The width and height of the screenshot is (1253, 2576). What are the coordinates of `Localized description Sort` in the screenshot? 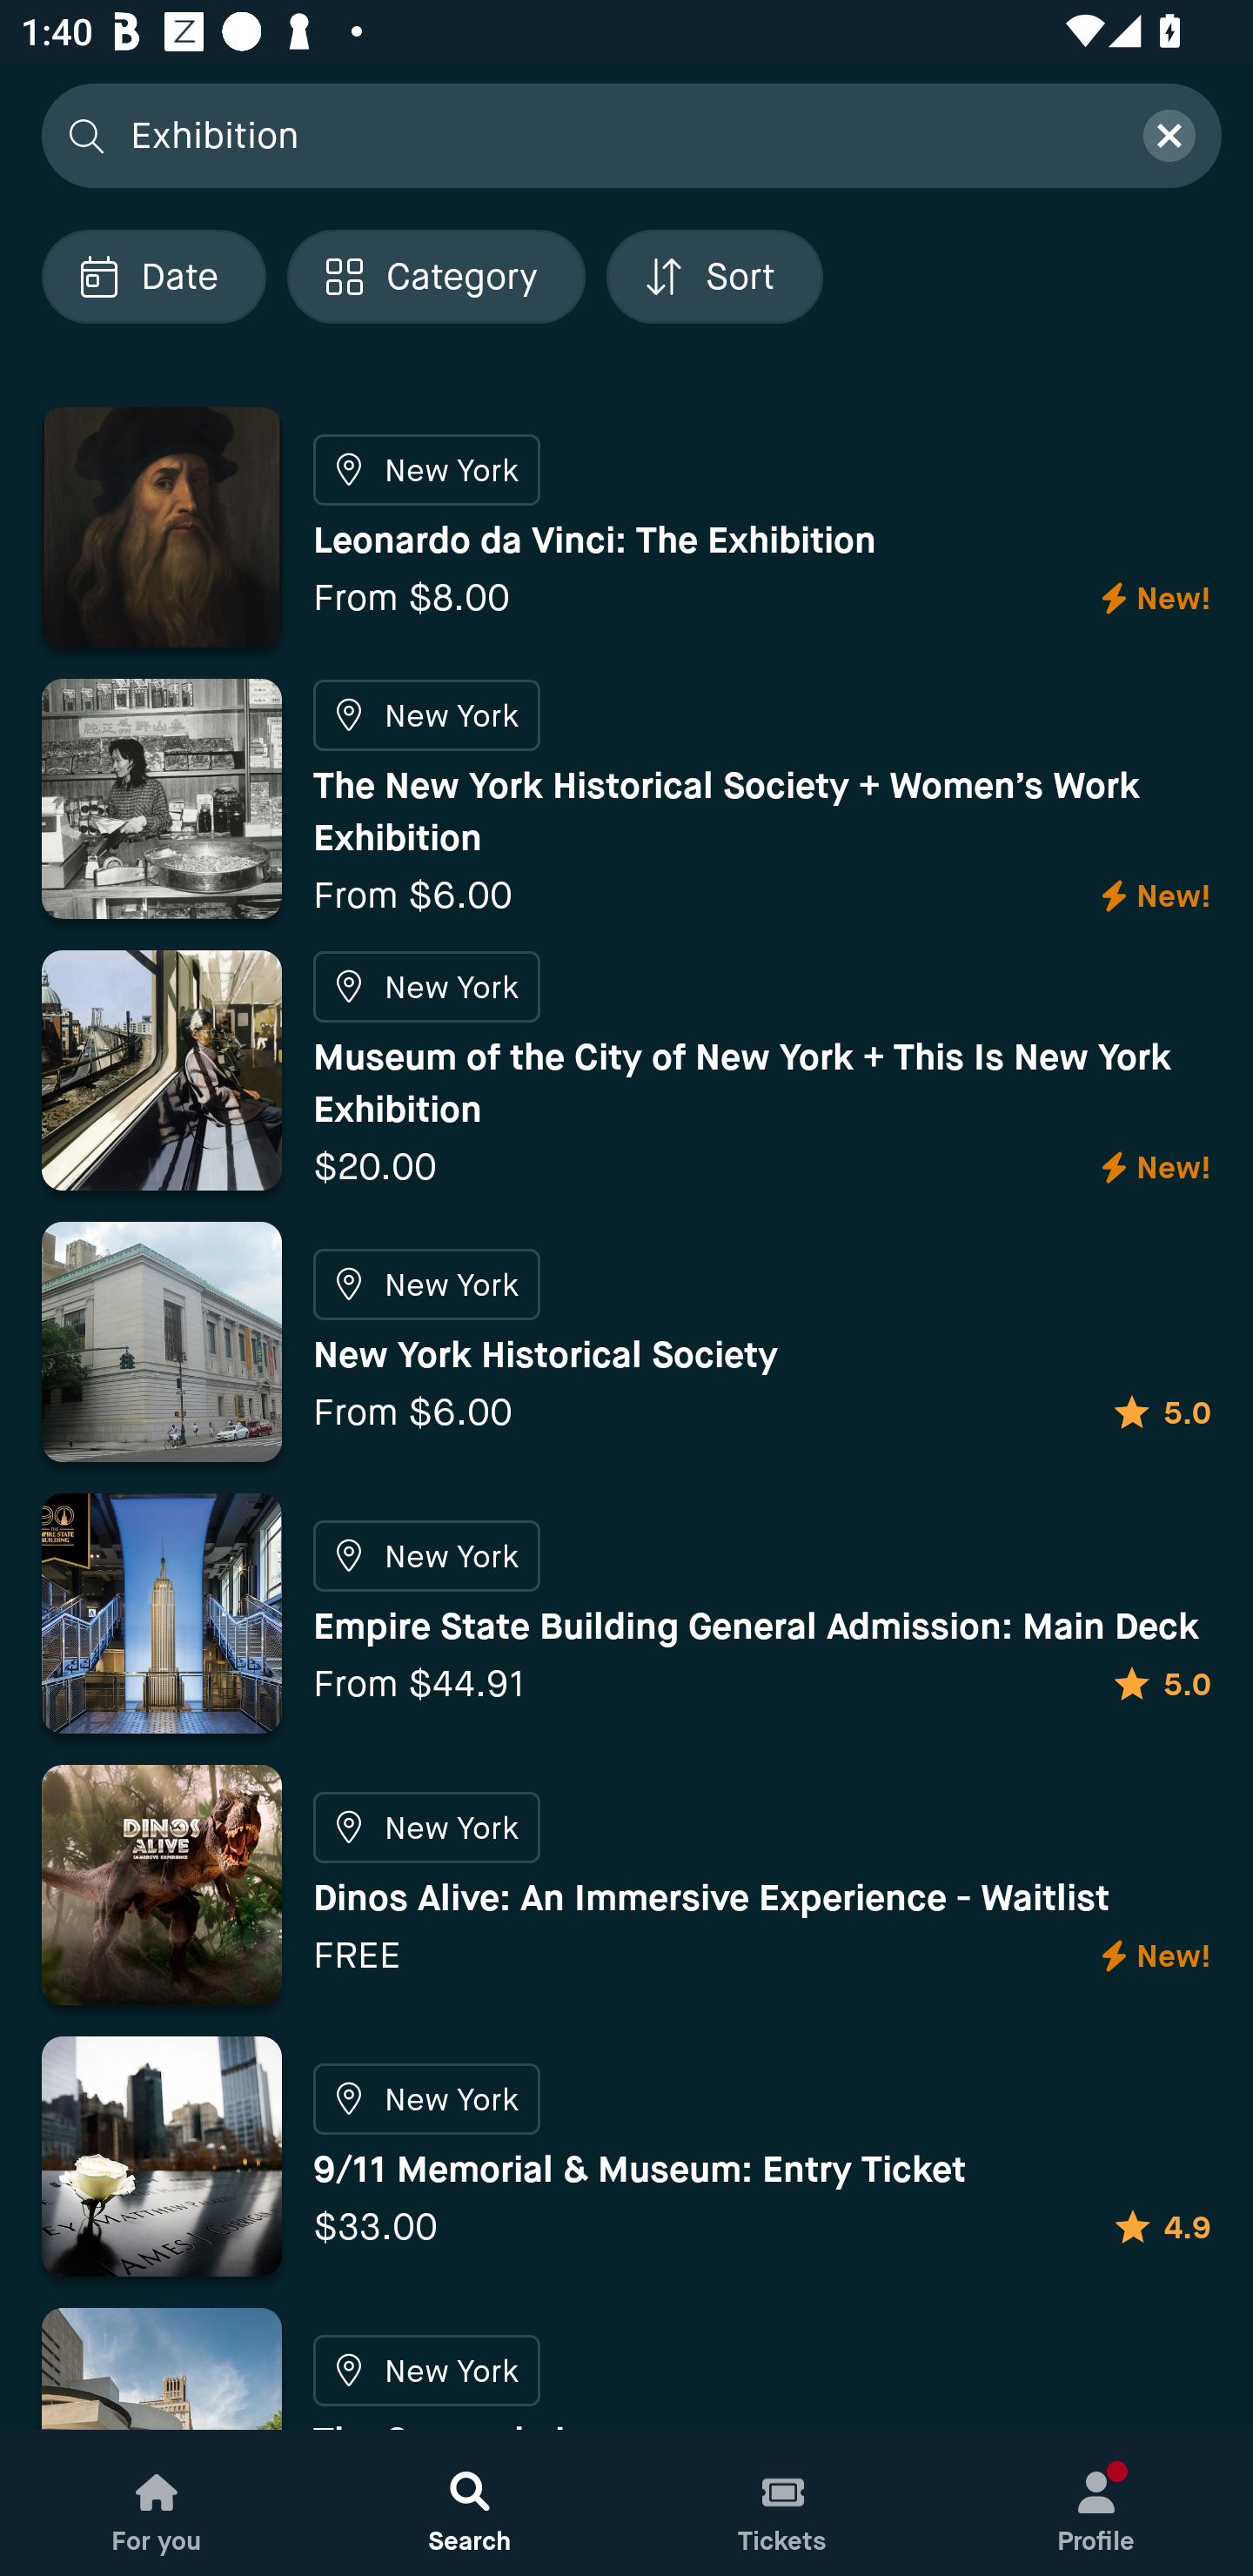 It's located at (714, 277).